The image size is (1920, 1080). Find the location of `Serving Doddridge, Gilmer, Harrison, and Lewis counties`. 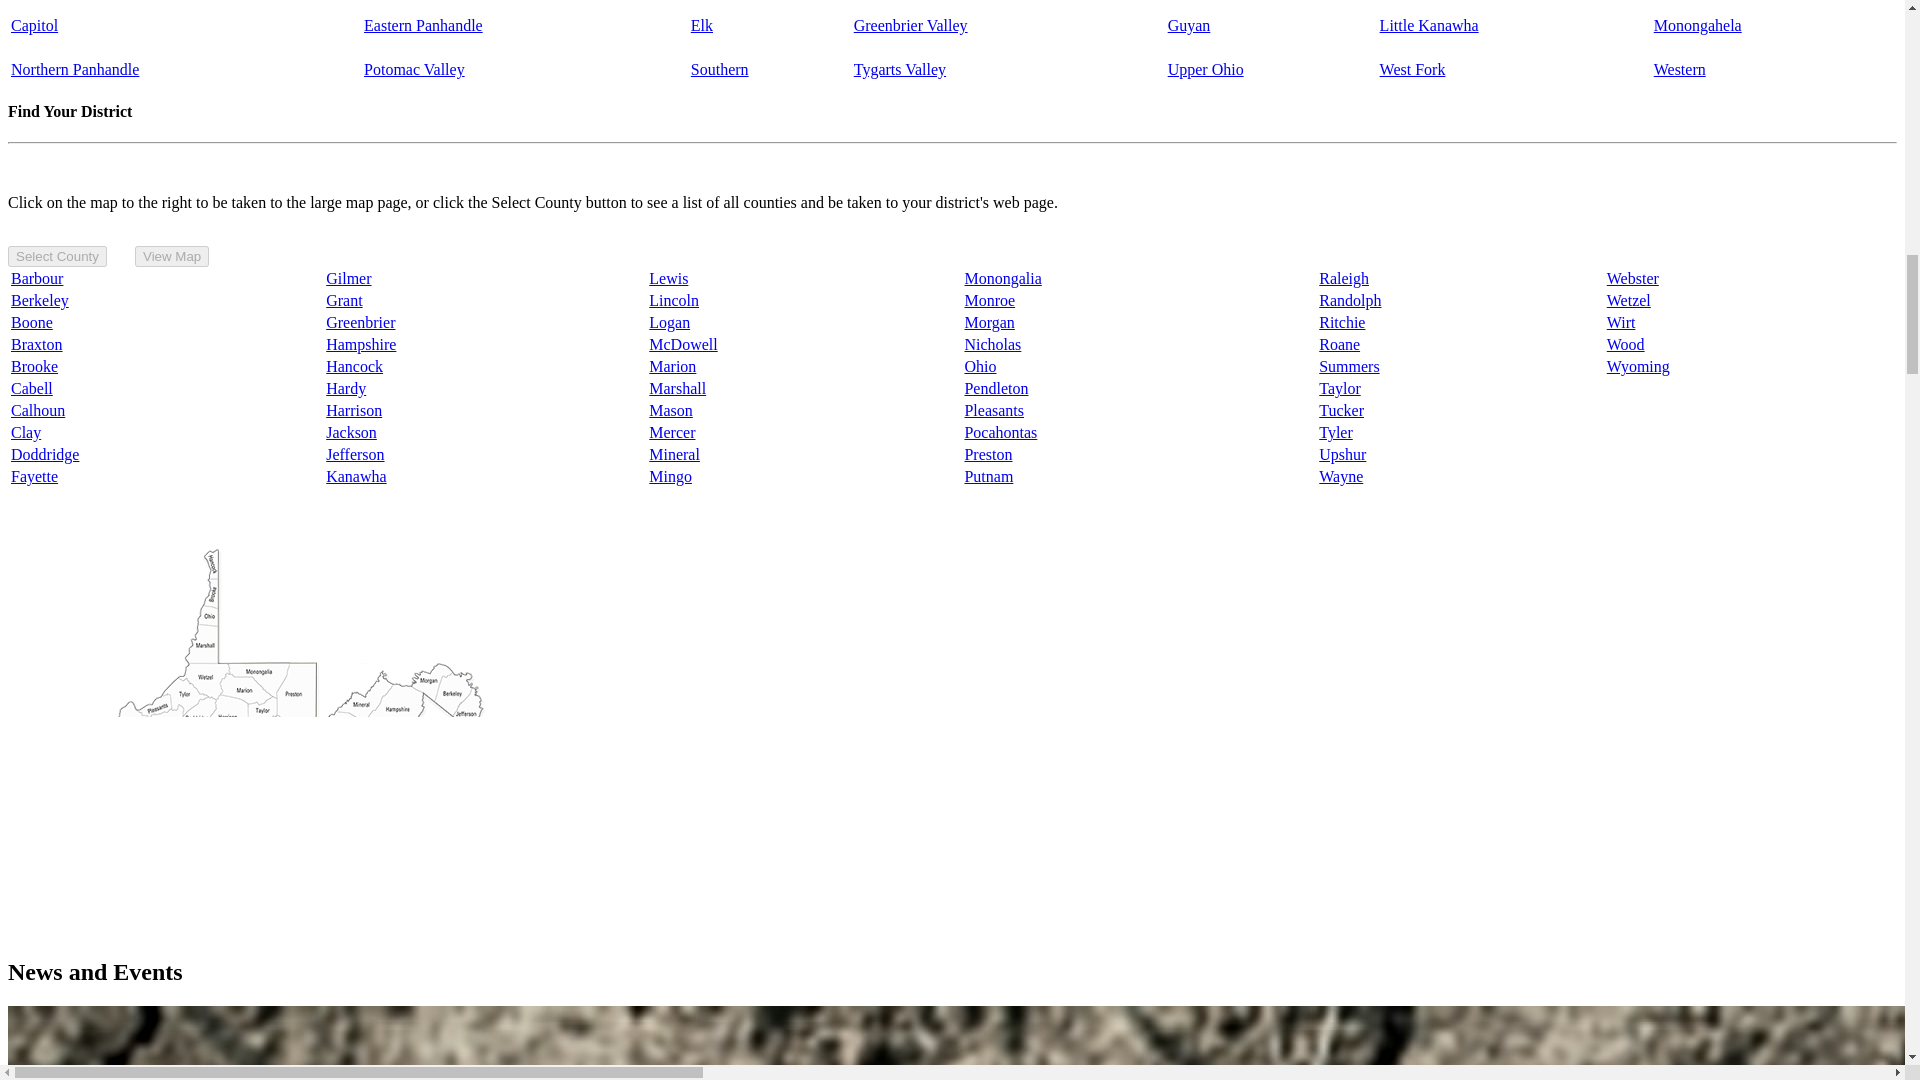

Serving Doddridge, Gilmer, Harrison, and Lewis counties is located at coordinates (1412, 68).